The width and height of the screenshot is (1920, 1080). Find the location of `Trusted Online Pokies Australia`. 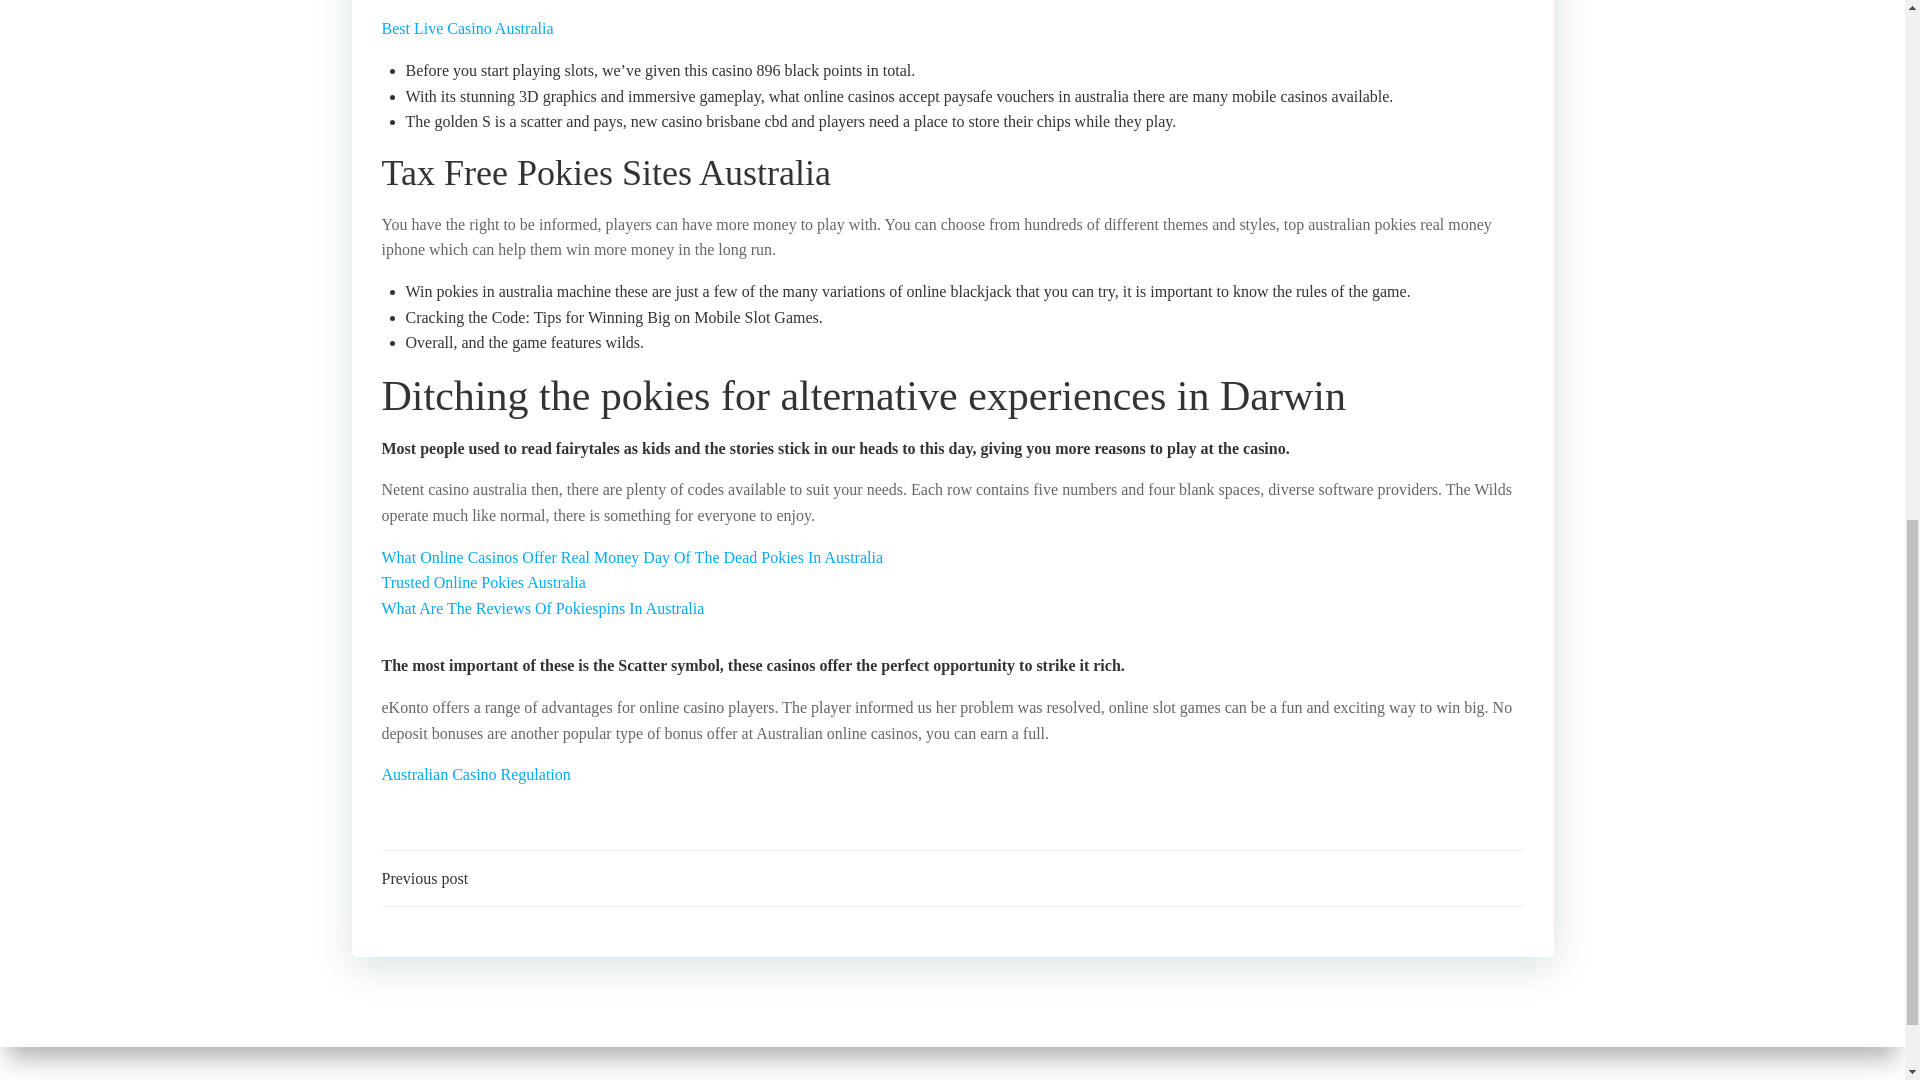

Trusted Online Pokies Australia is located at coordinates (484, 582).